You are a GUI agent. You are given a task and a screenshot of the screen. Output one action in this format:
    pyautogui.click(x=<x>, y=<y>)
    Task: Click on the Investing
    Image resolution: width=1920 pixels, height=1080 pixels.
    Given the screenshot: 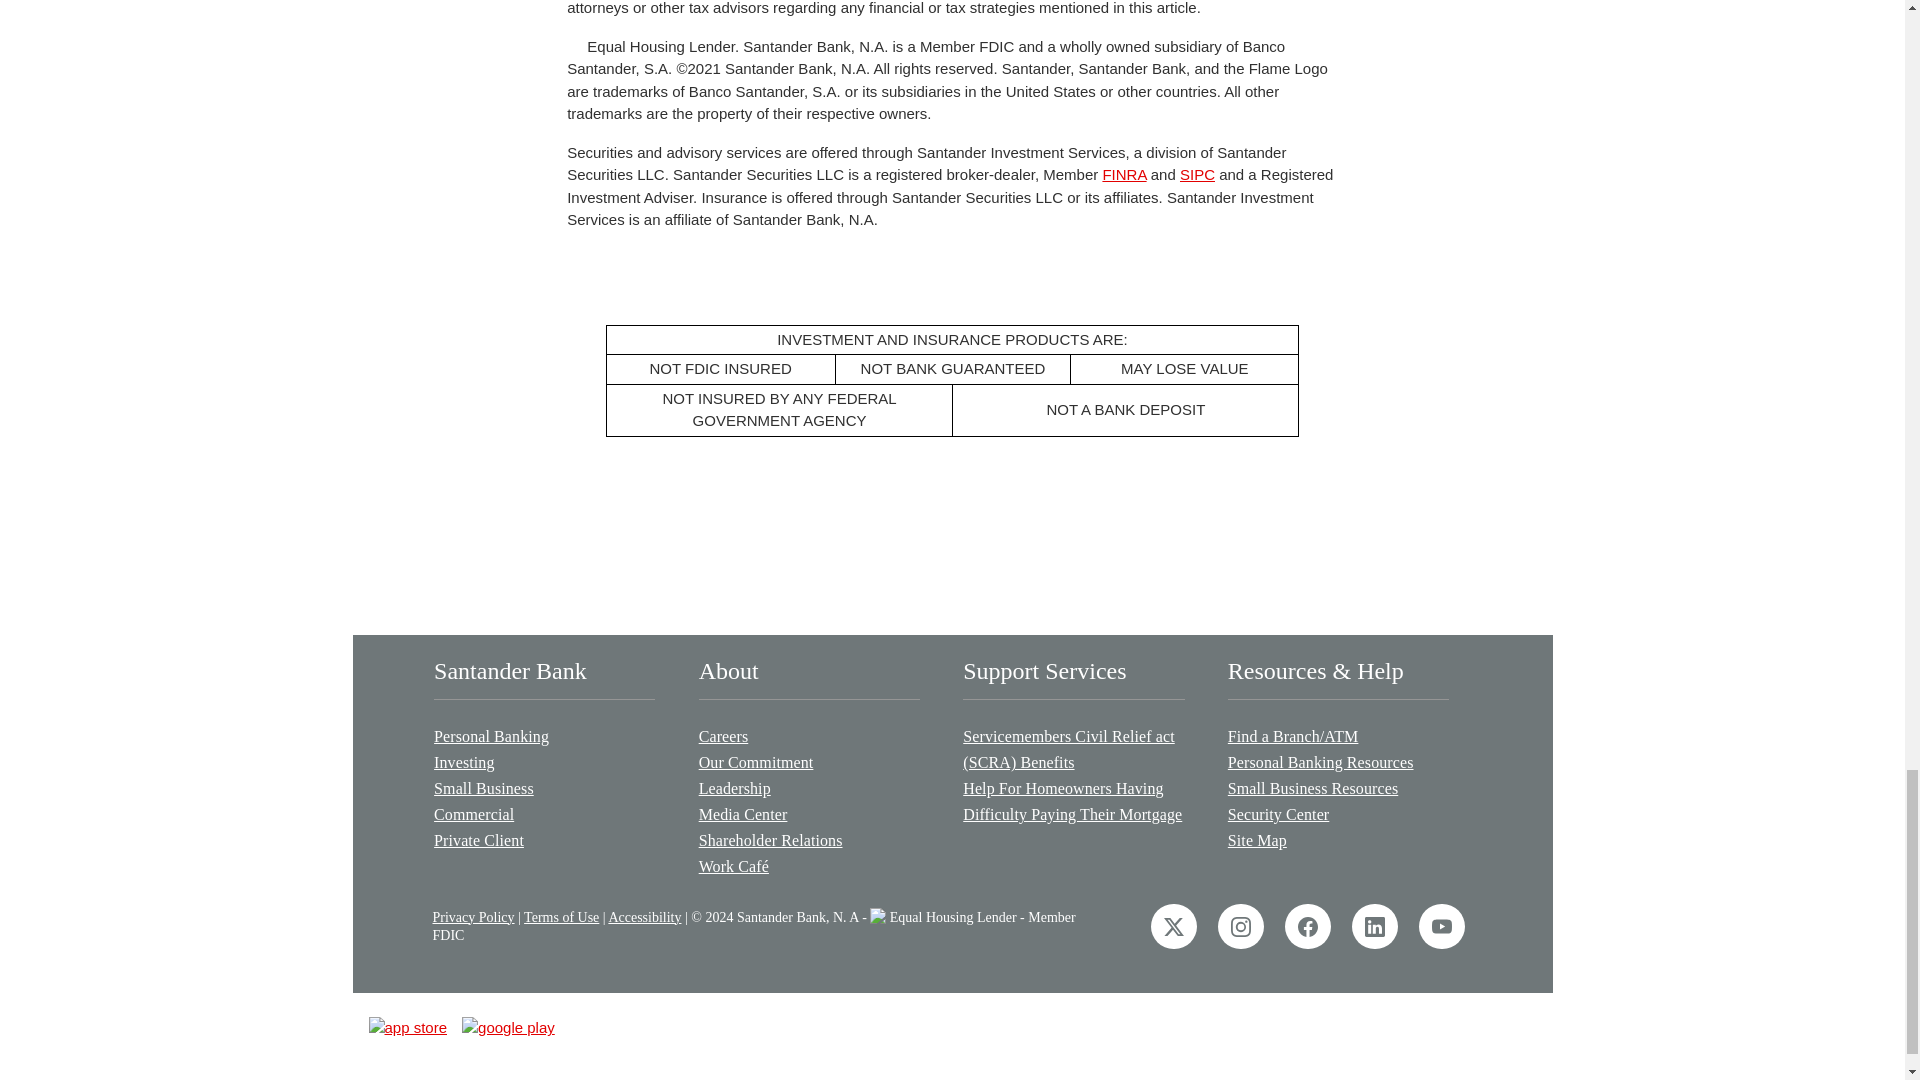 What is the action you would take?
    pyautogui.click(x=544, y=762)
    